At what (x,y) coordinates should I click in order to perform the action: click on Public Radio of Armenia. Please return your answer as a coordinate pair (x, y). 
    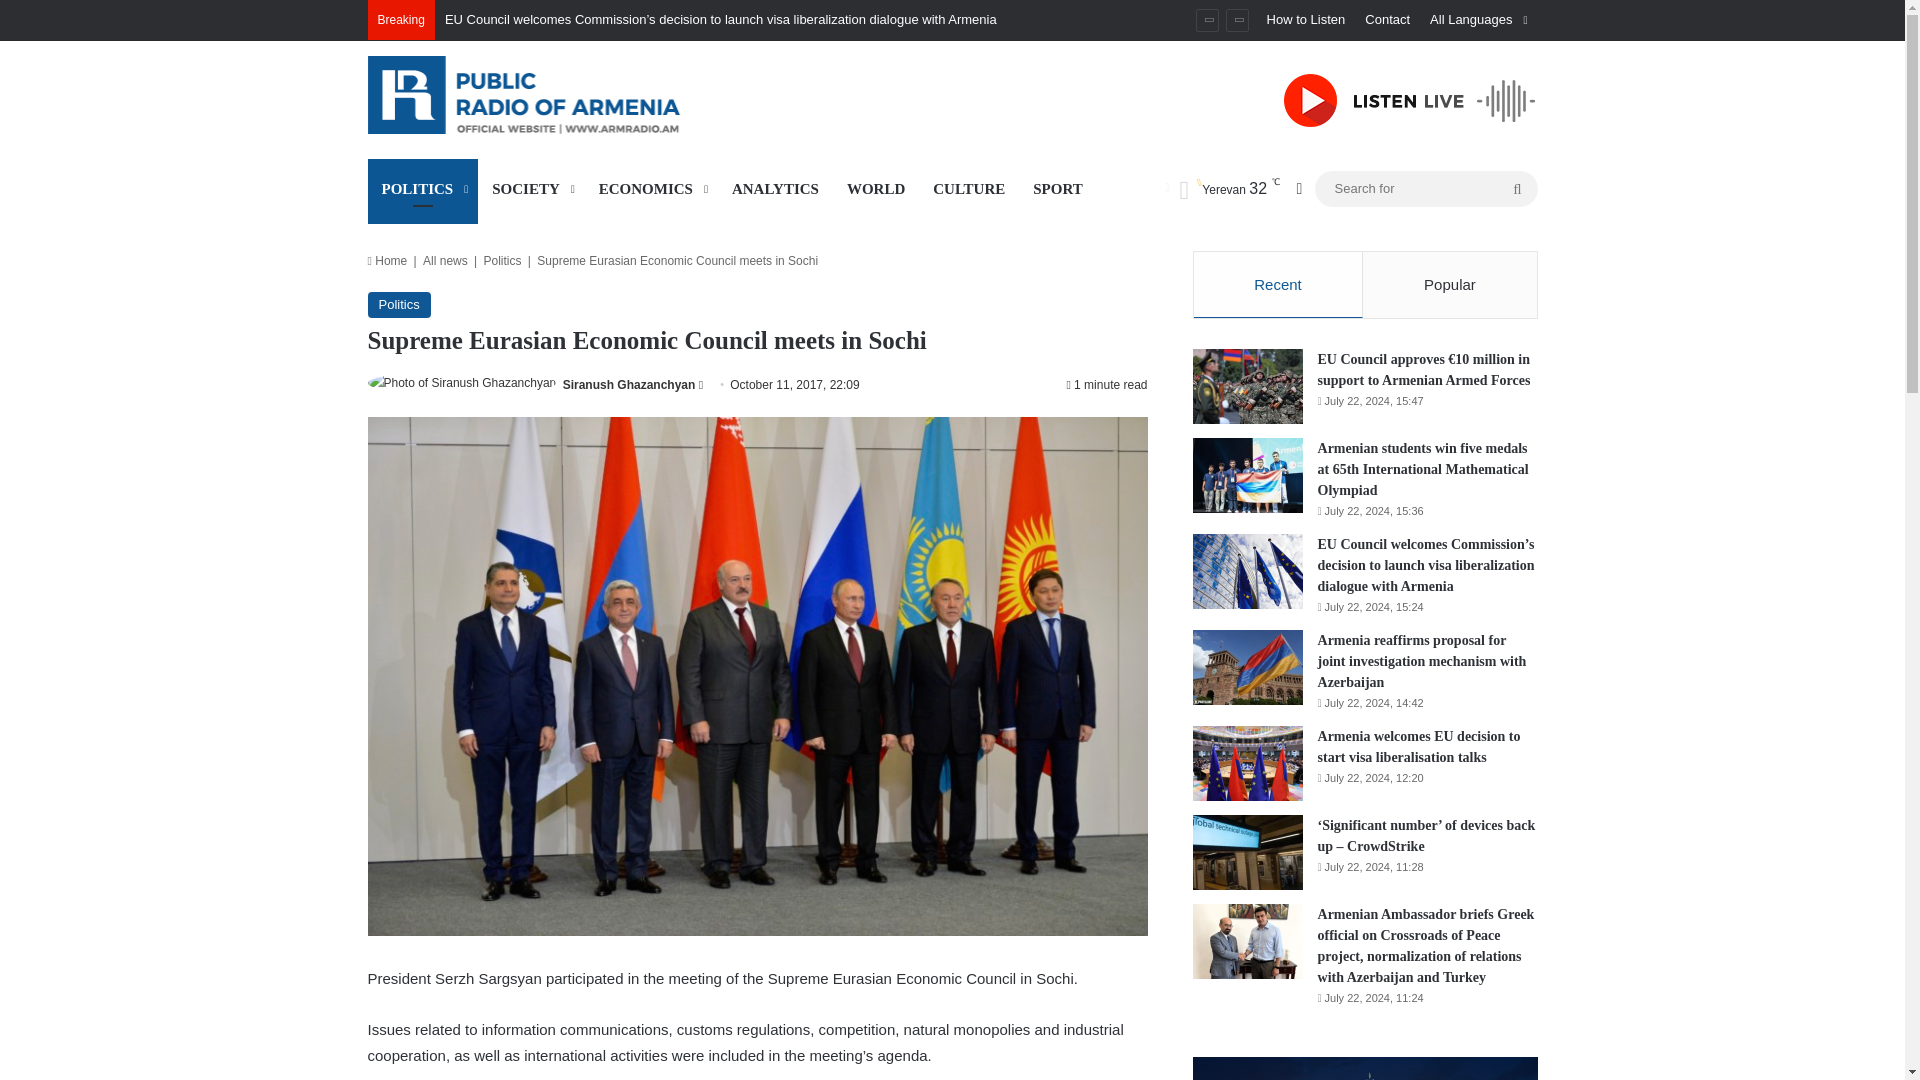
    Looking at the image, I should click on (552, 94).